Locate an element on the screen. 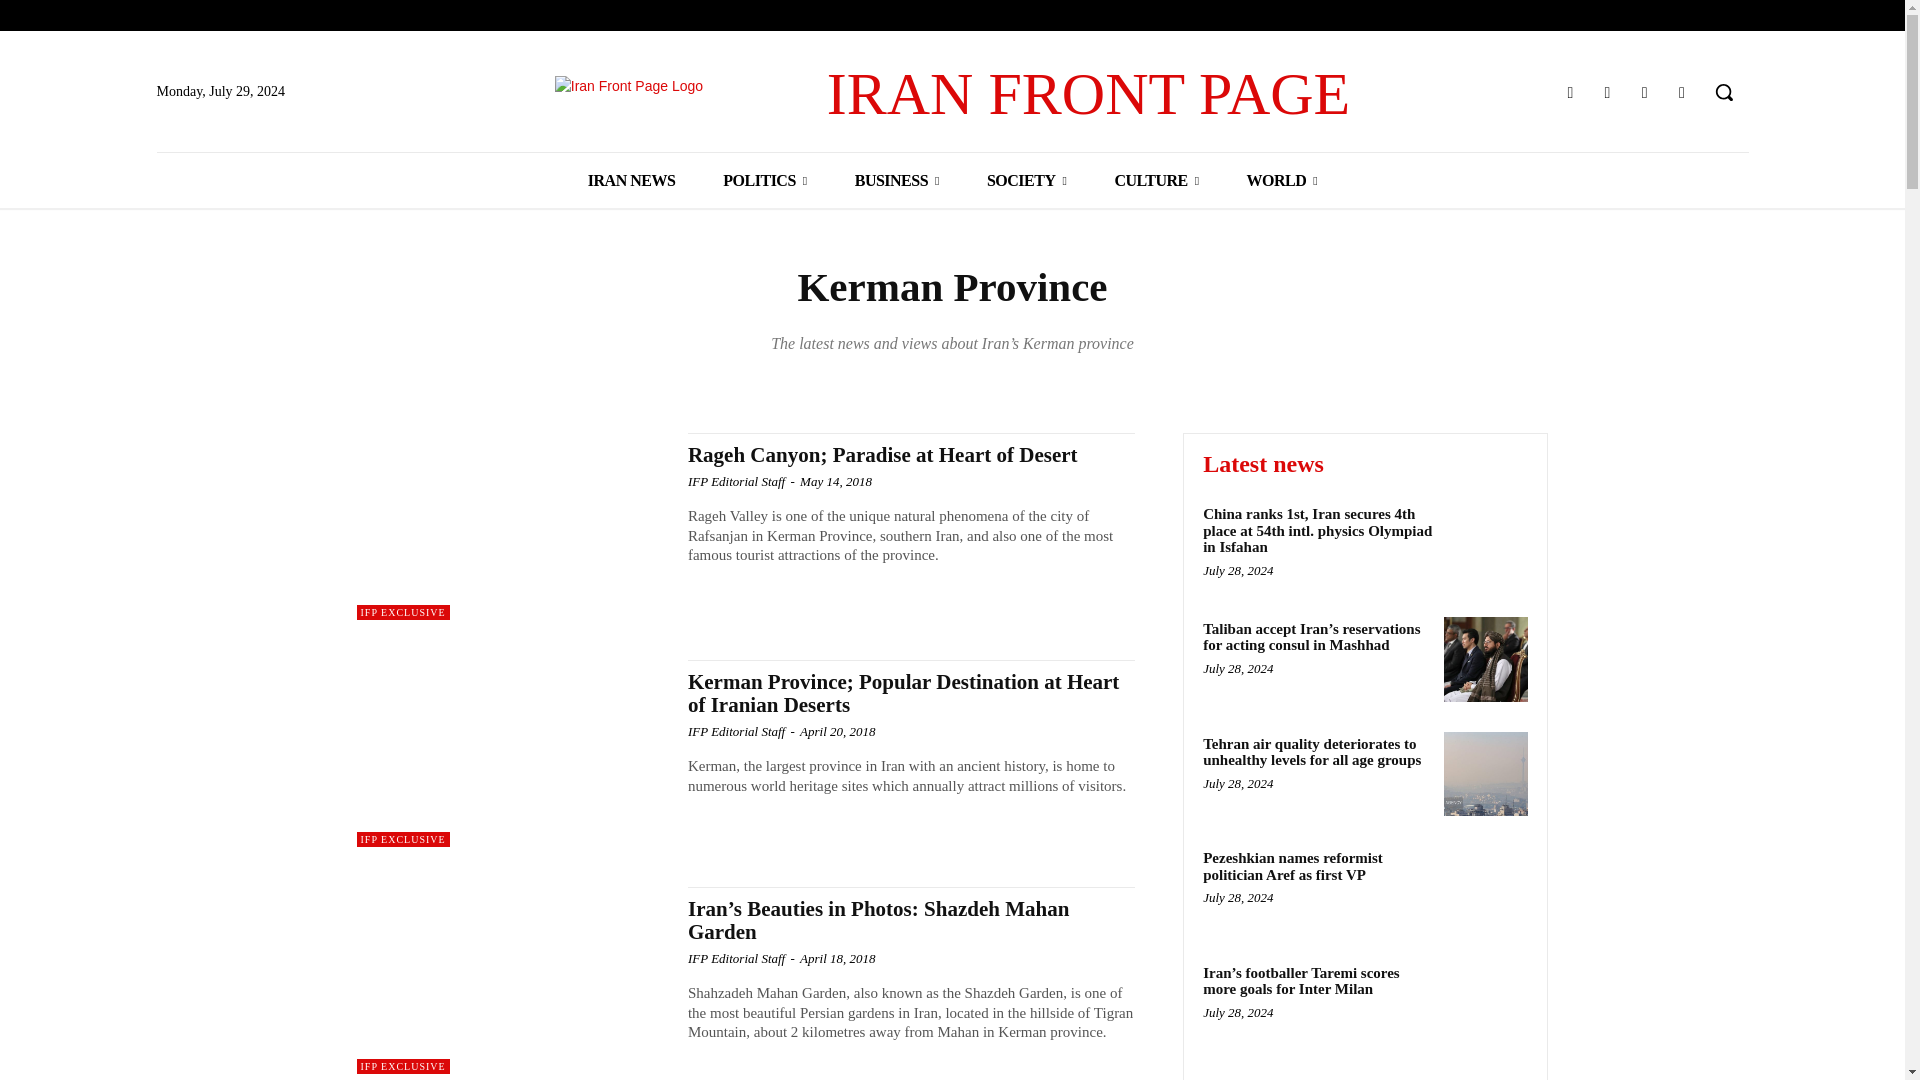  Iran Front Page Logo is located at coordinates (690, 94).